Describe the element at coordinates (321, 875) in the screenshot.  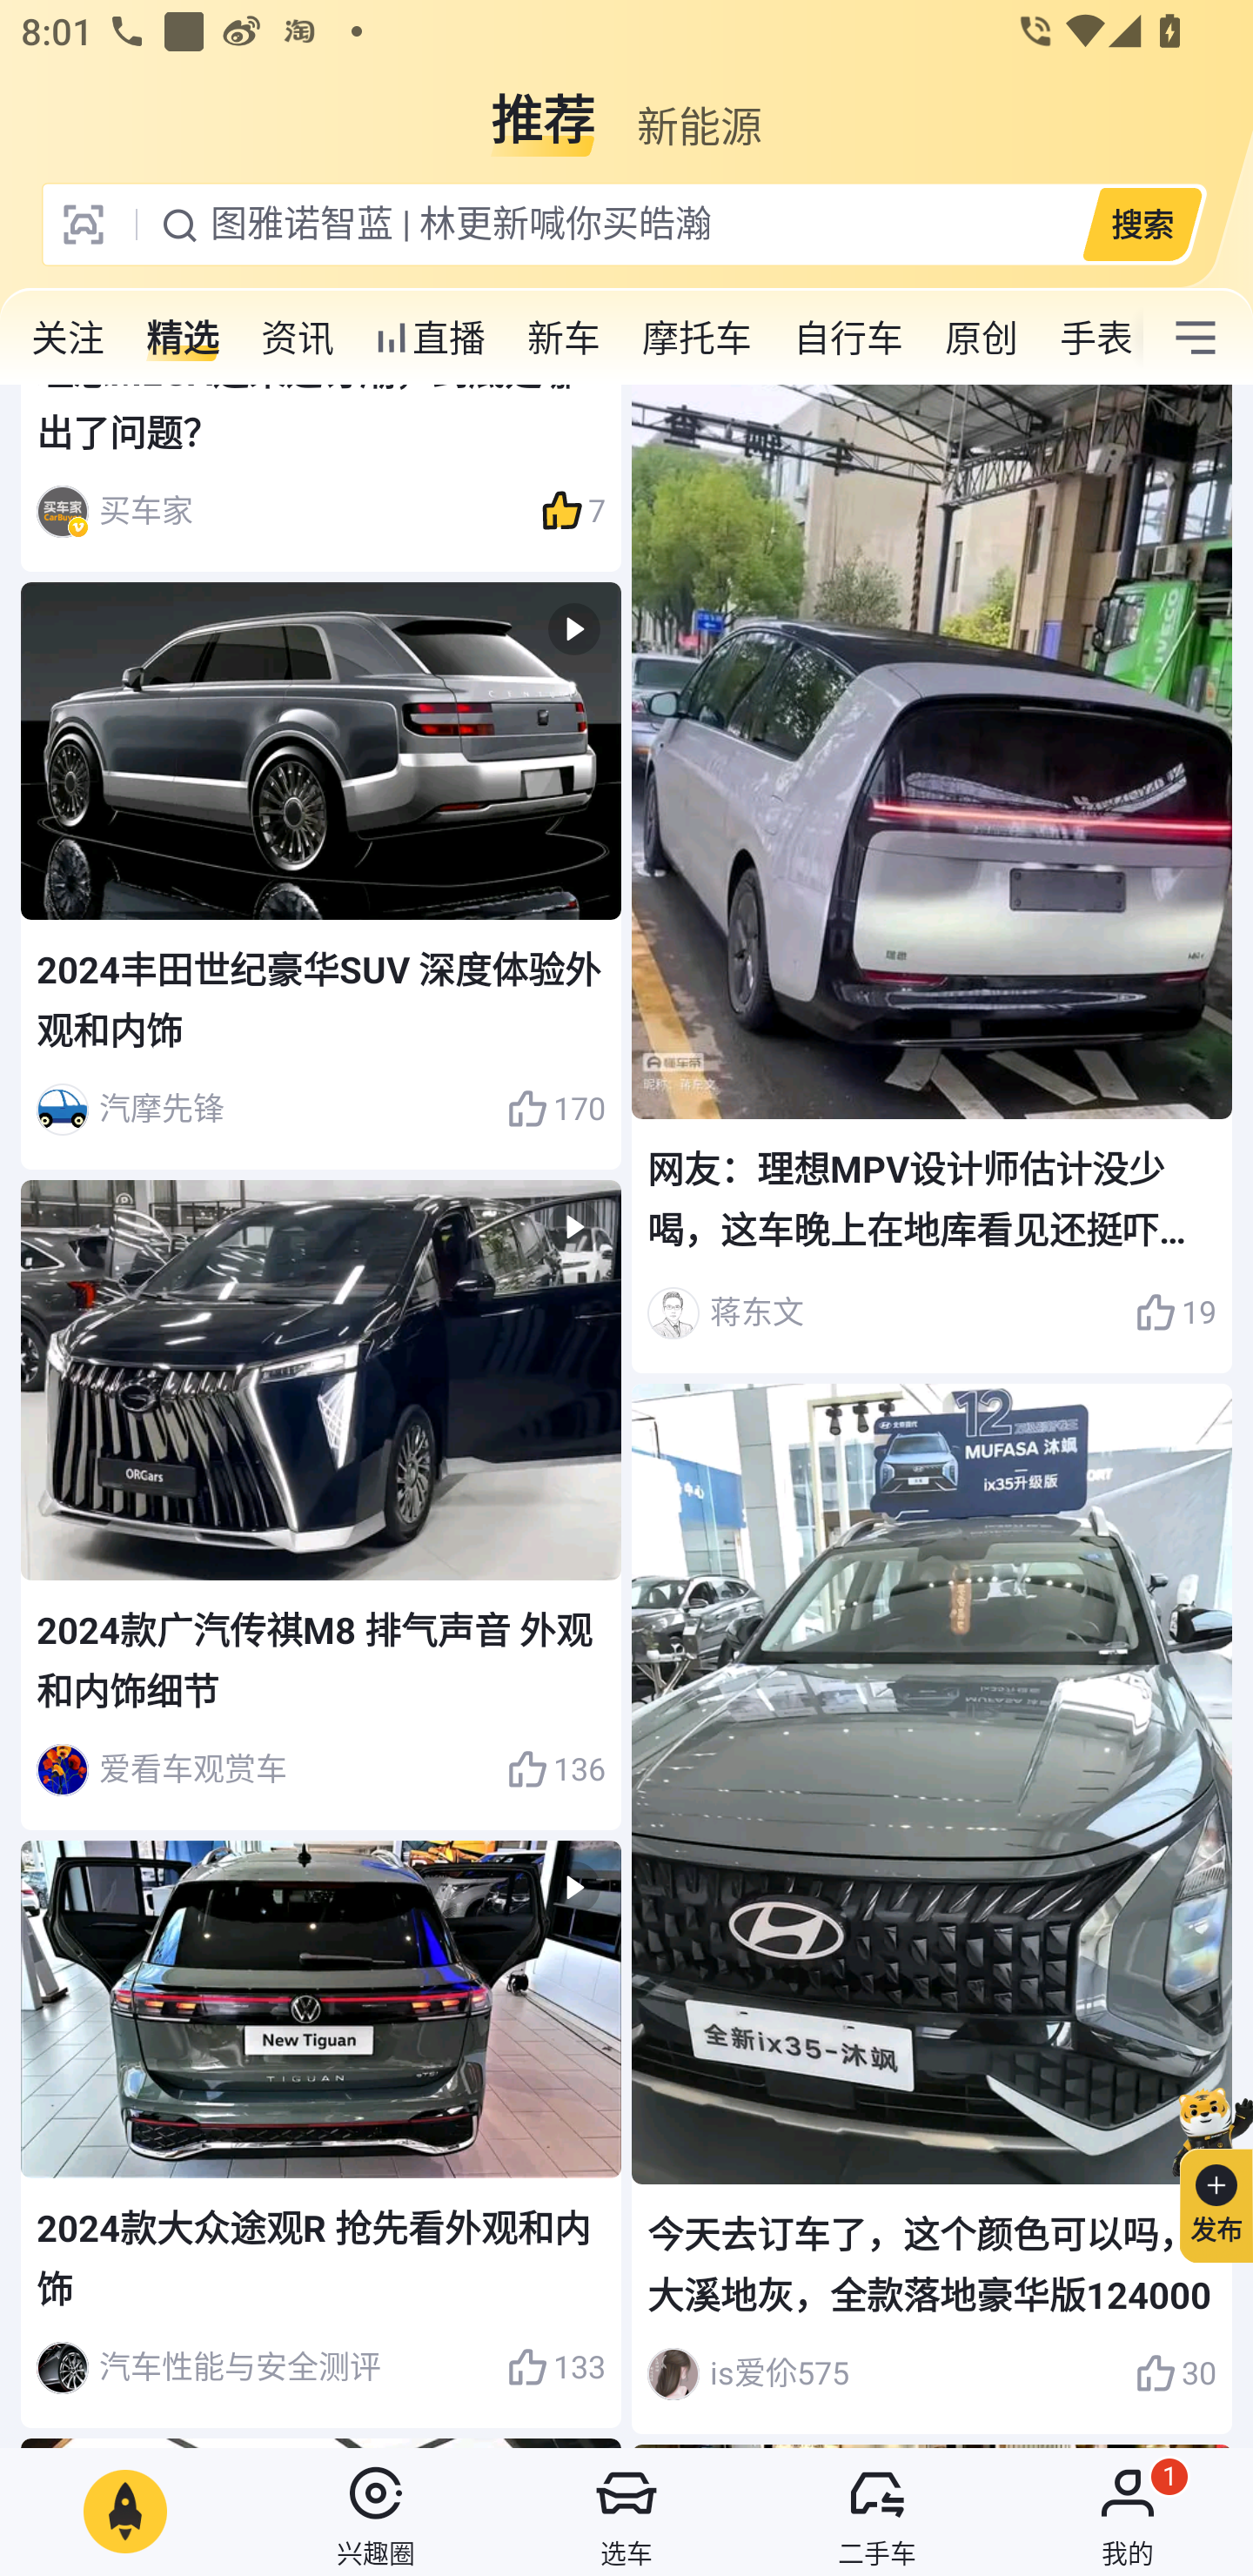
I see ` 2024丰田世纪豪华SUV 深度体验外观和内饰 汽摩先锋 170` at that location.